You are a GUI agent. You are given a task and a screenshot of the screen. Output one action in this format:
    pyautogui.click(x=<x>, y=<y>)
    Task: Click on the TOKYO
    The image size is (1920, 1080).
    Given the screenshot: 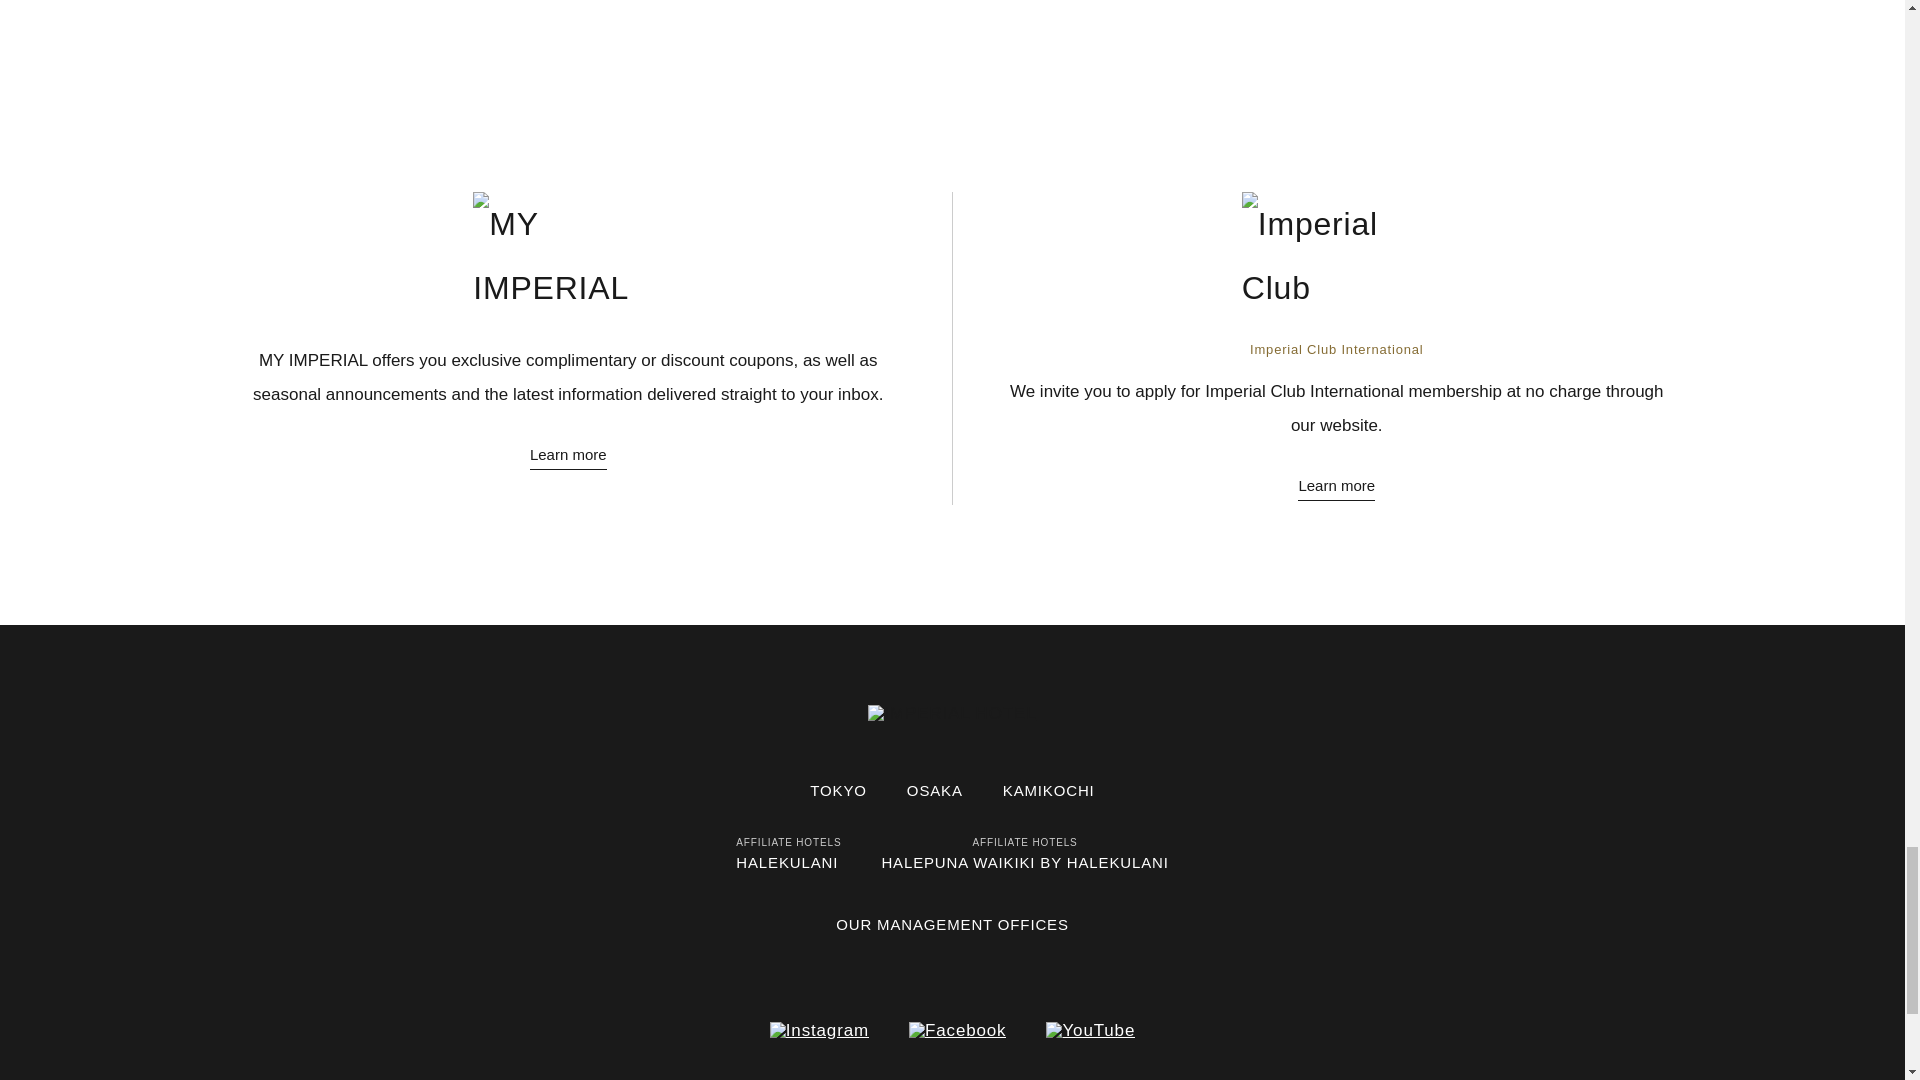 What is the action you would take?
    pyautogui.click(x=838, y=790)
    